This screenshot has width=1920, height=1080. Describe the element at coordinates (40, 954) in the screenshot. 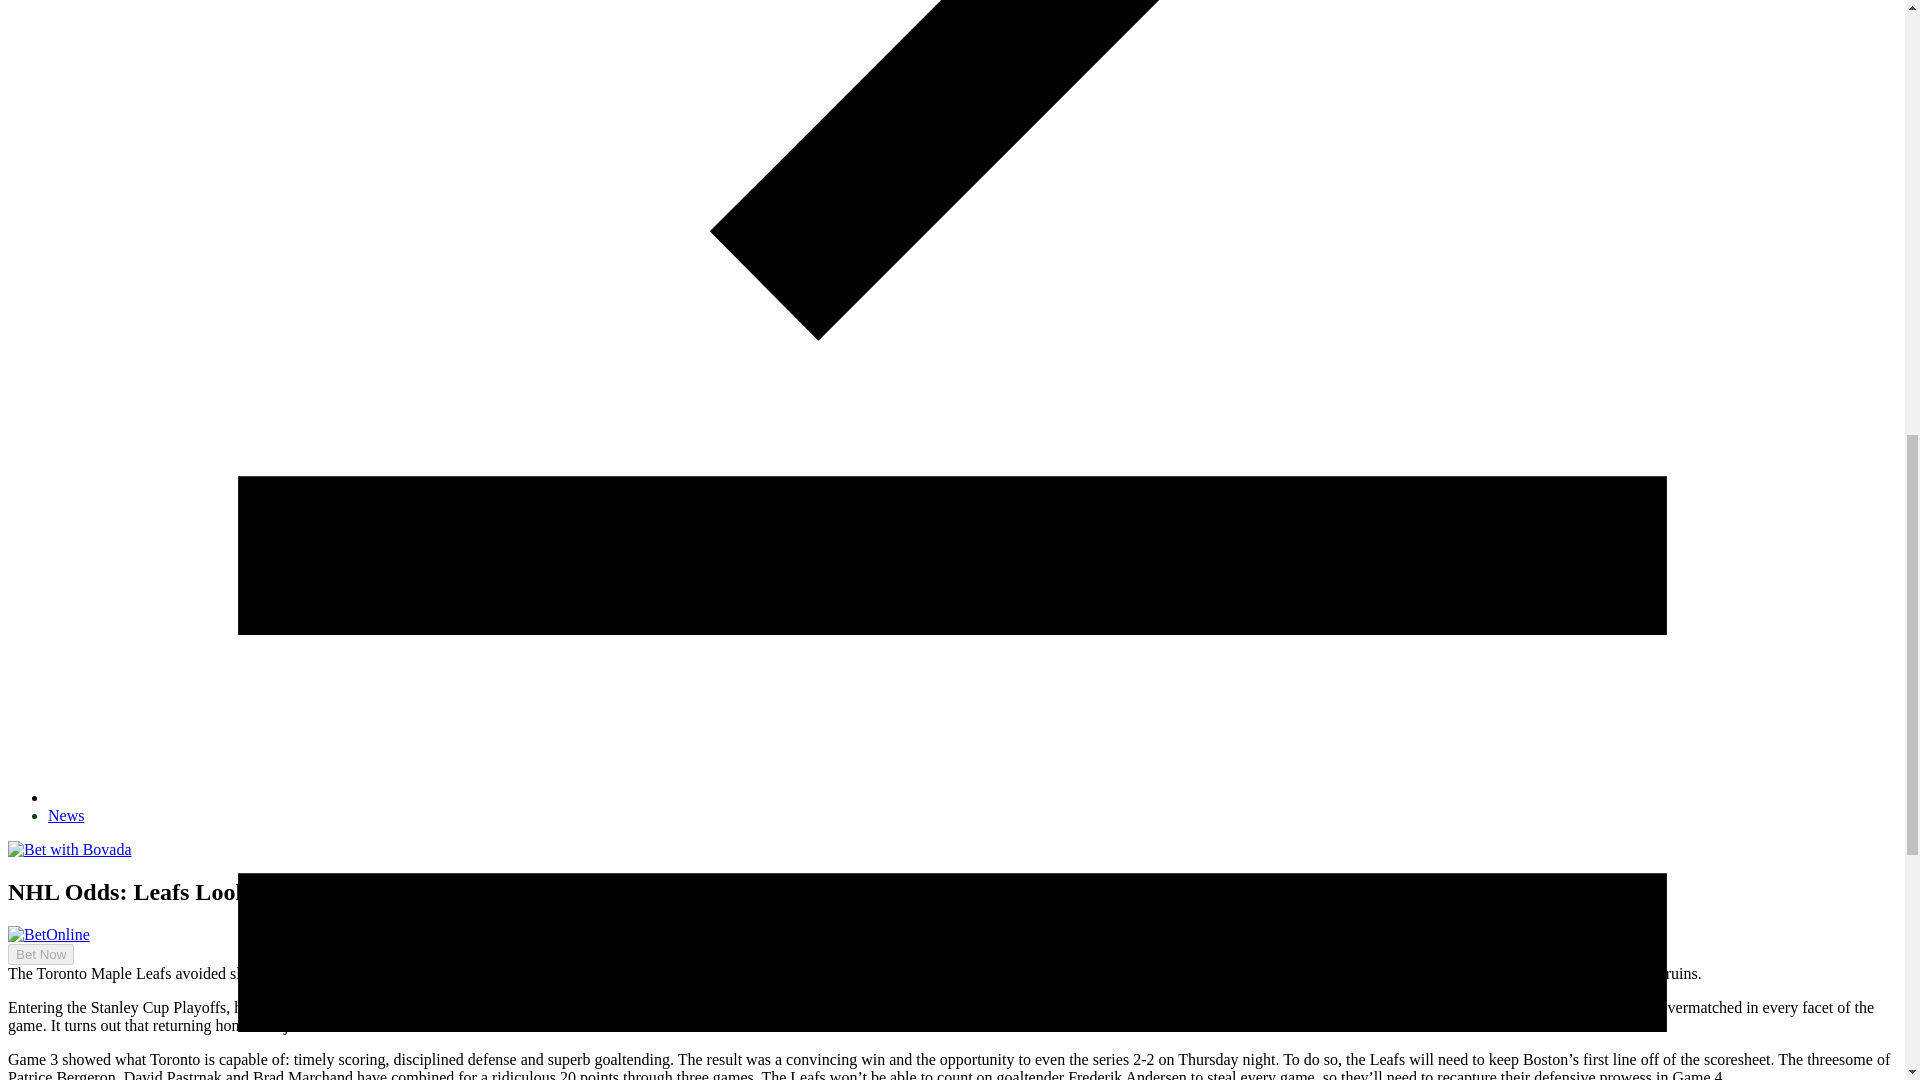

I see `Bet Now` at that location.